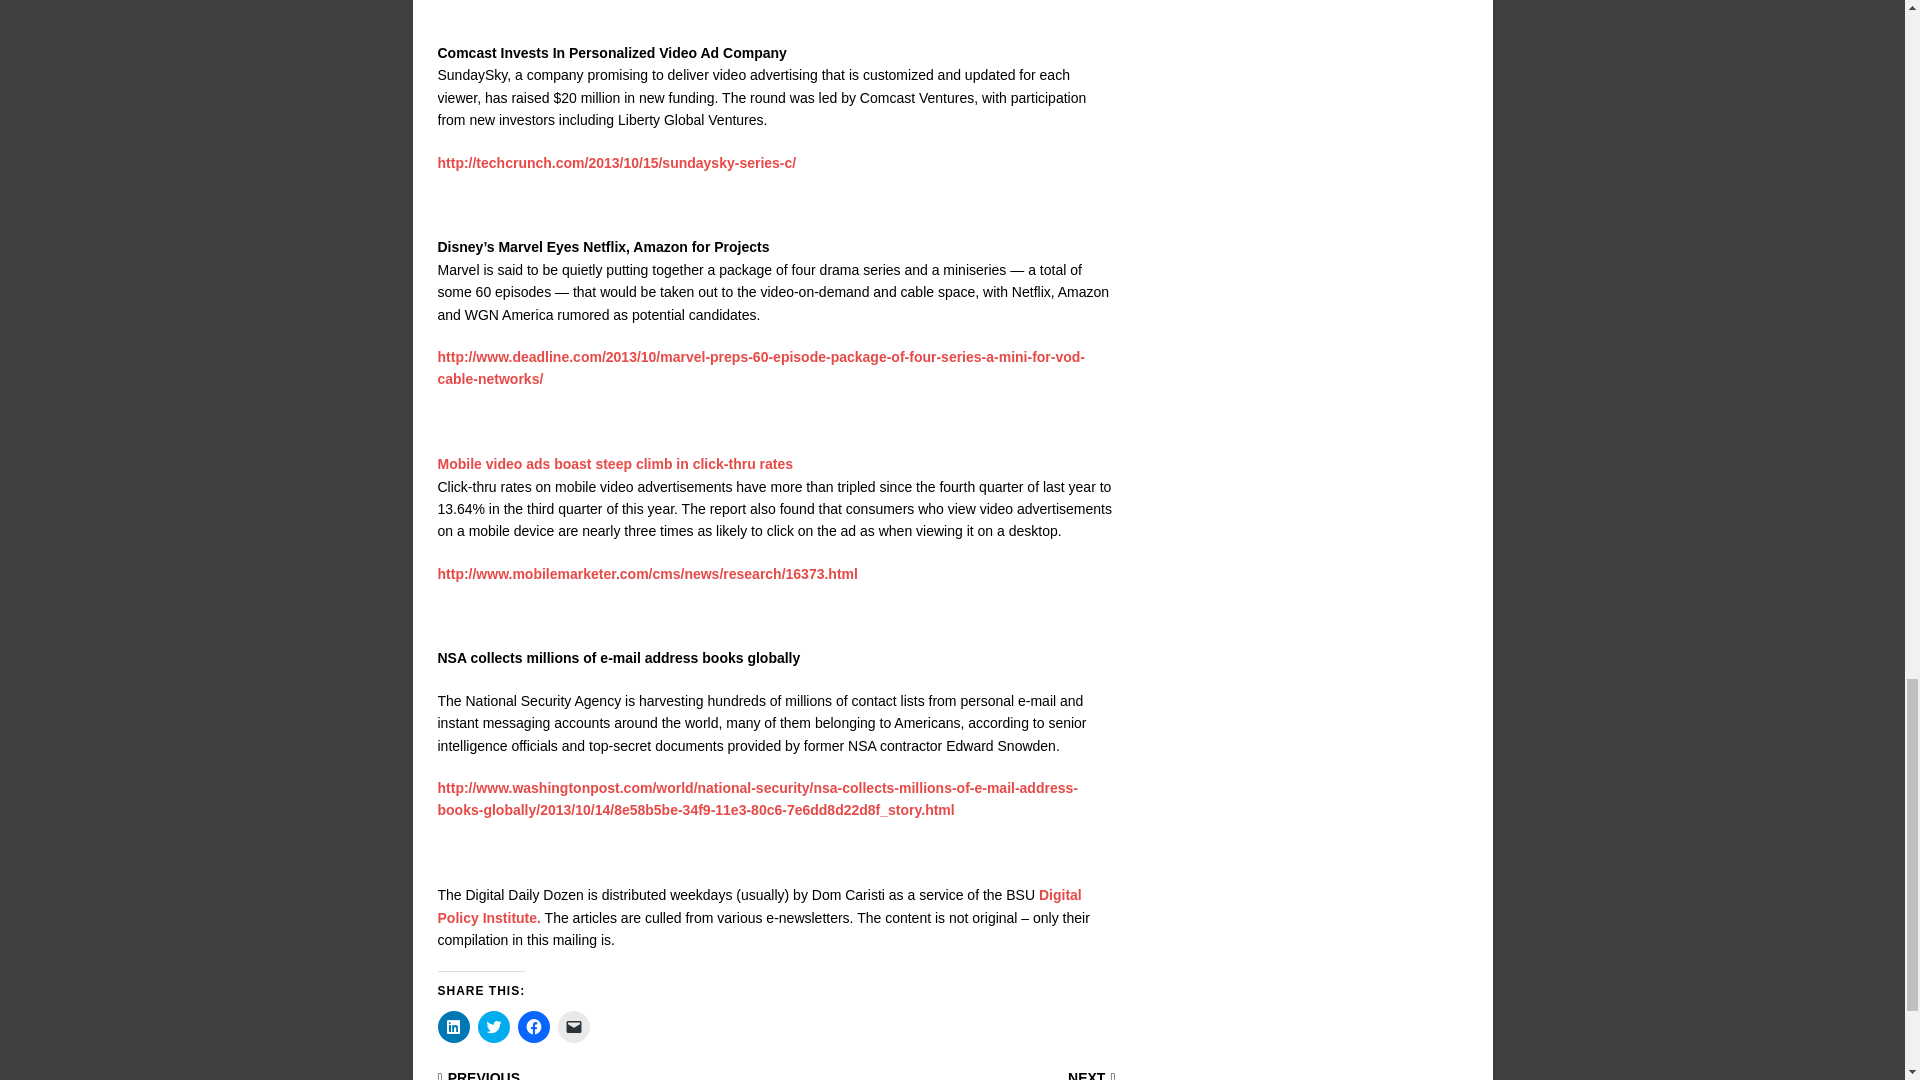 The width and height of the screenshot is (1920, 1080). I want to click on Click to share on Facebook, so click(534, 1026).